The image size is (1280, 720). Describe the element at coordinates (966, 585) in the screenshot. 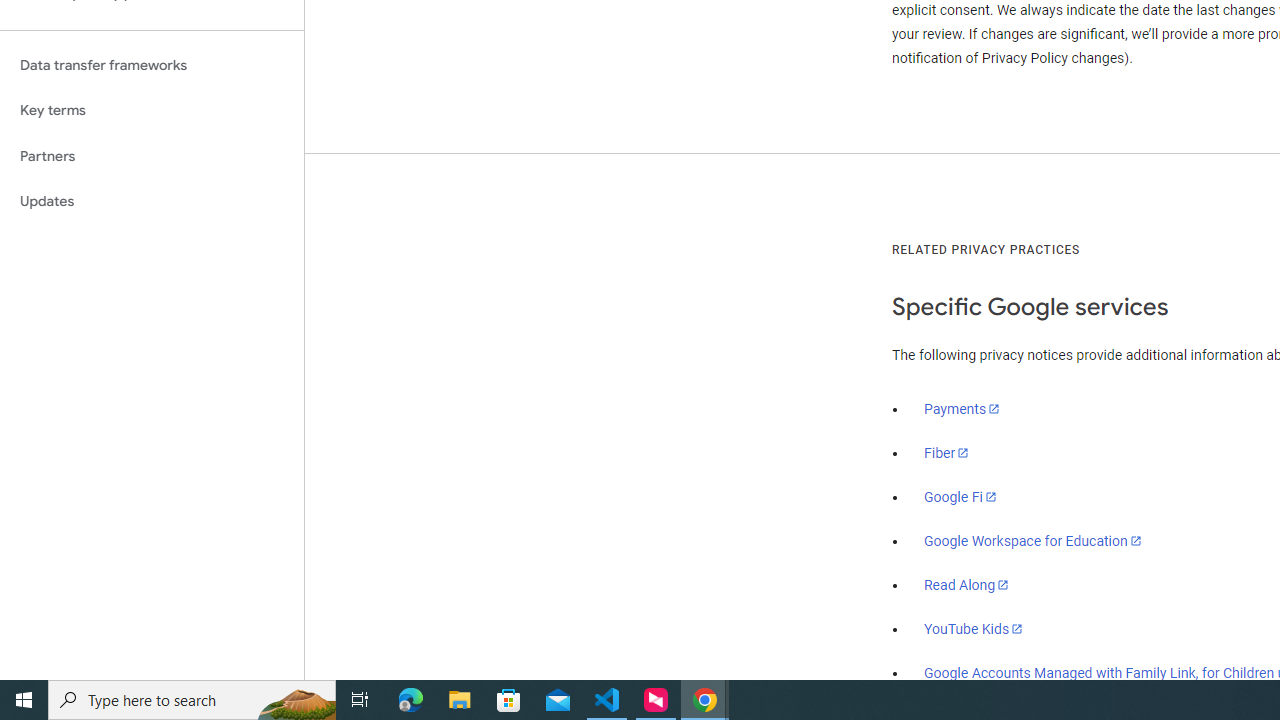

I see `Read Along` at that location.